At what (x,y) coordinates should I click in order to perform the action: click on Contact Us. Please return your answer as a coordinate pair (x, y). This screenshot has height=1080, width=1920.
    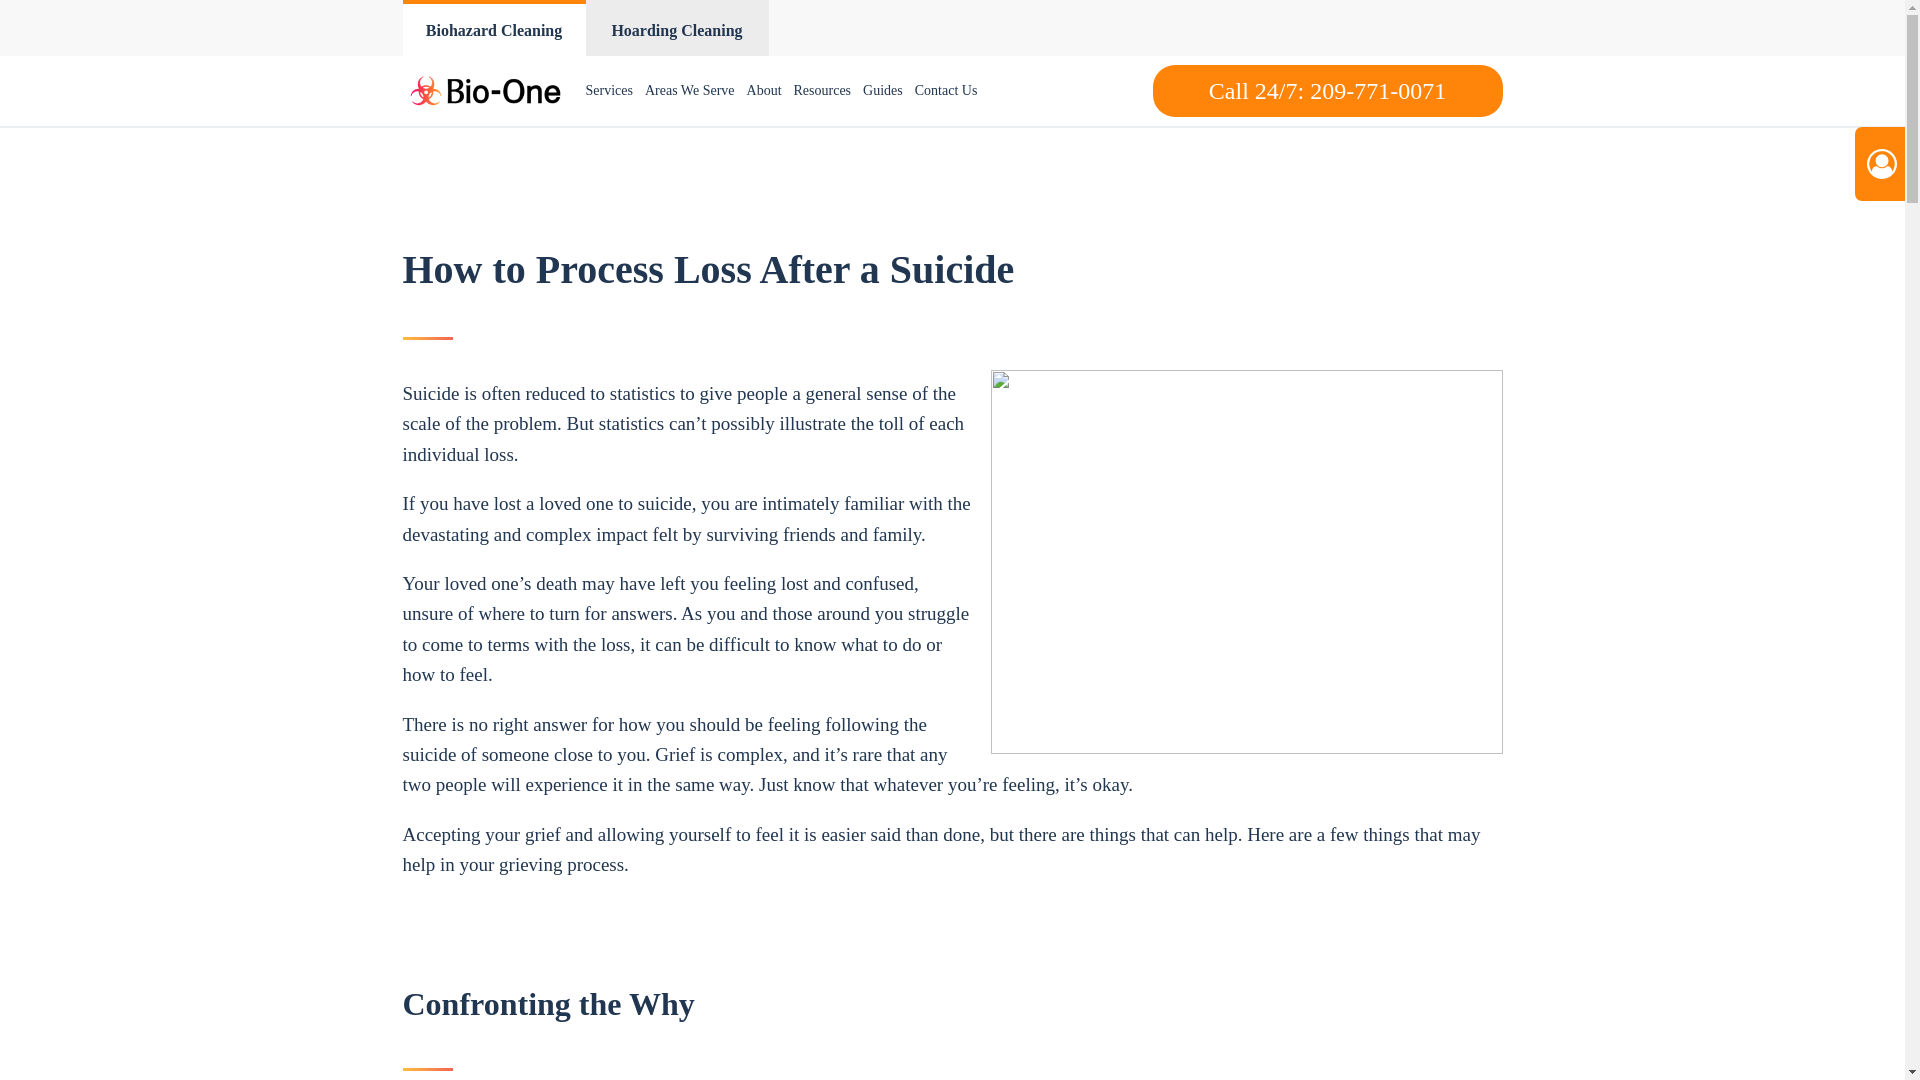
    Looking at the image, I should click on (946, 91).